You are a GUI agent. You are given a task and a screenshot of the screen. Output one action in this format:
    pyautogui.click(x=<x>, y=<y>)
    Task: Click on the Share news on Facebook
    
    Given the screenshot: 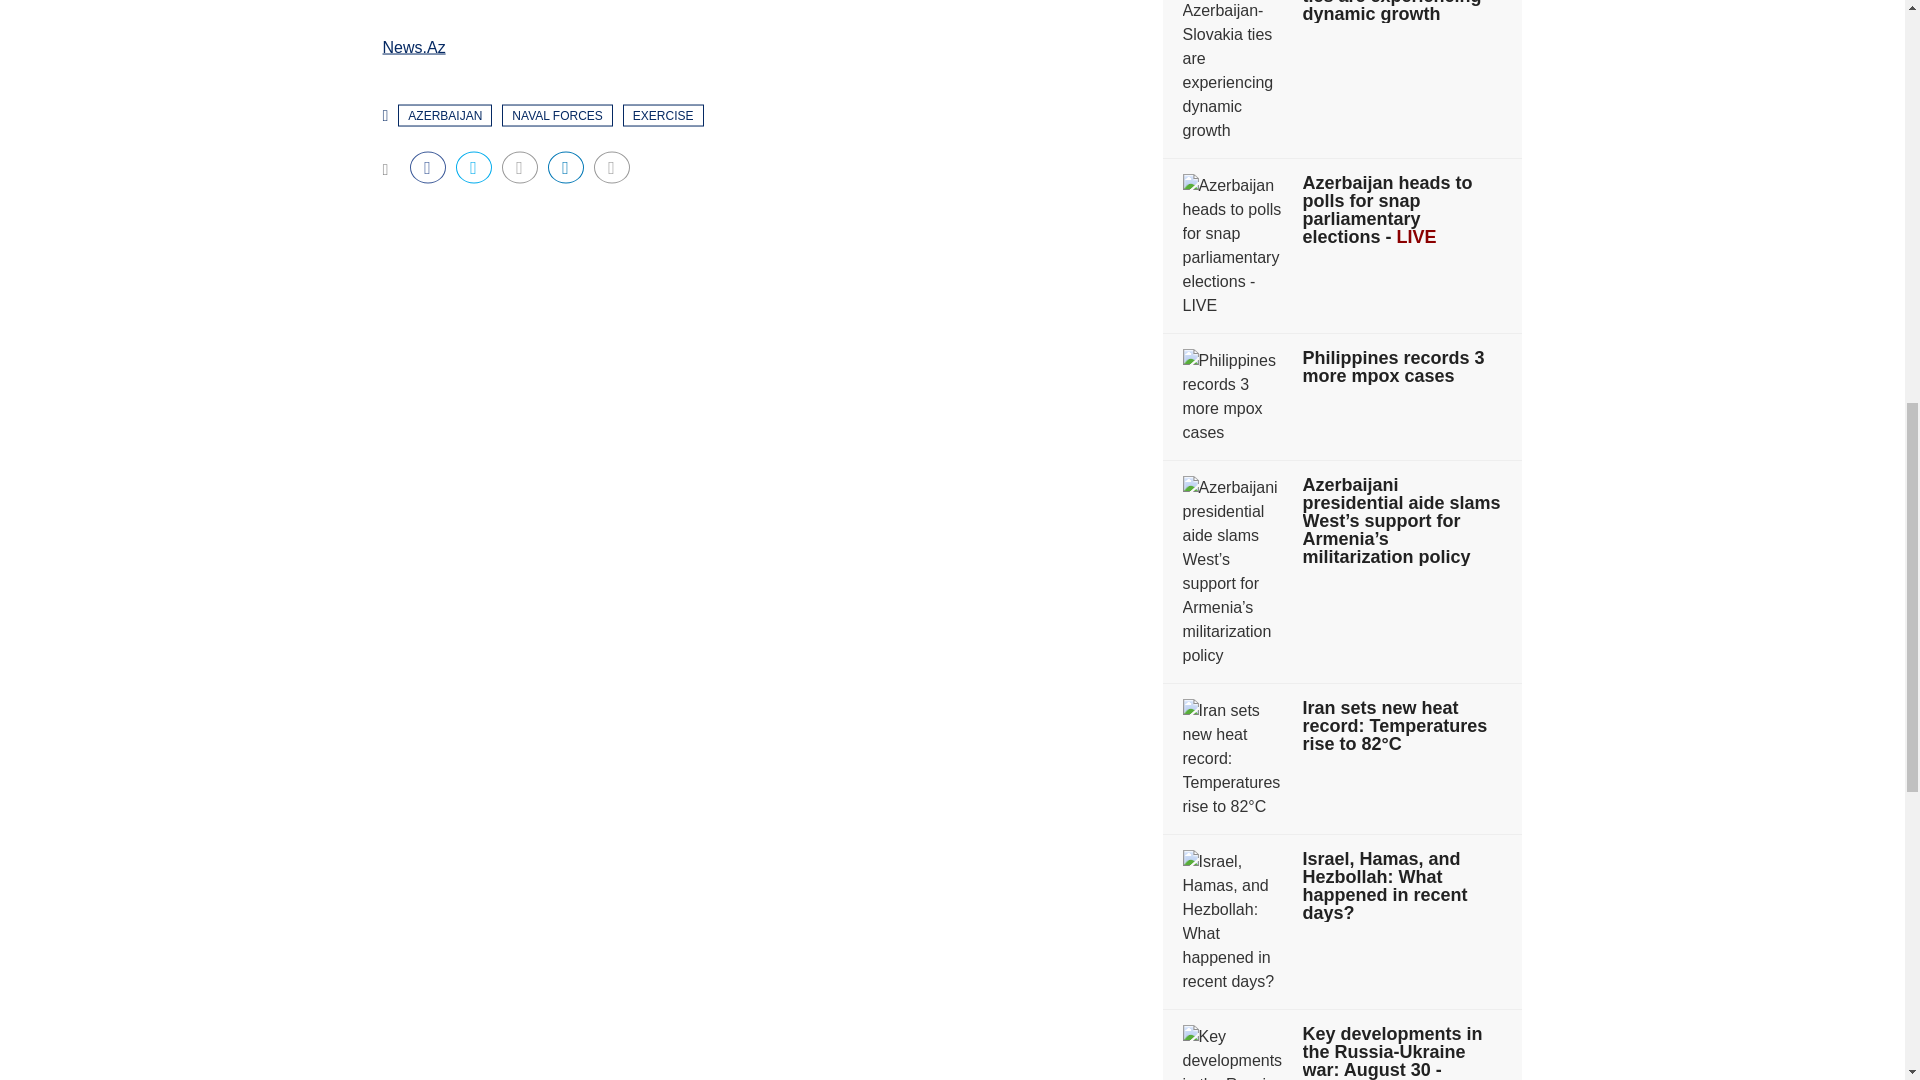 What is the action you would take?
    pyautogui.click(x=428, y=166)
    